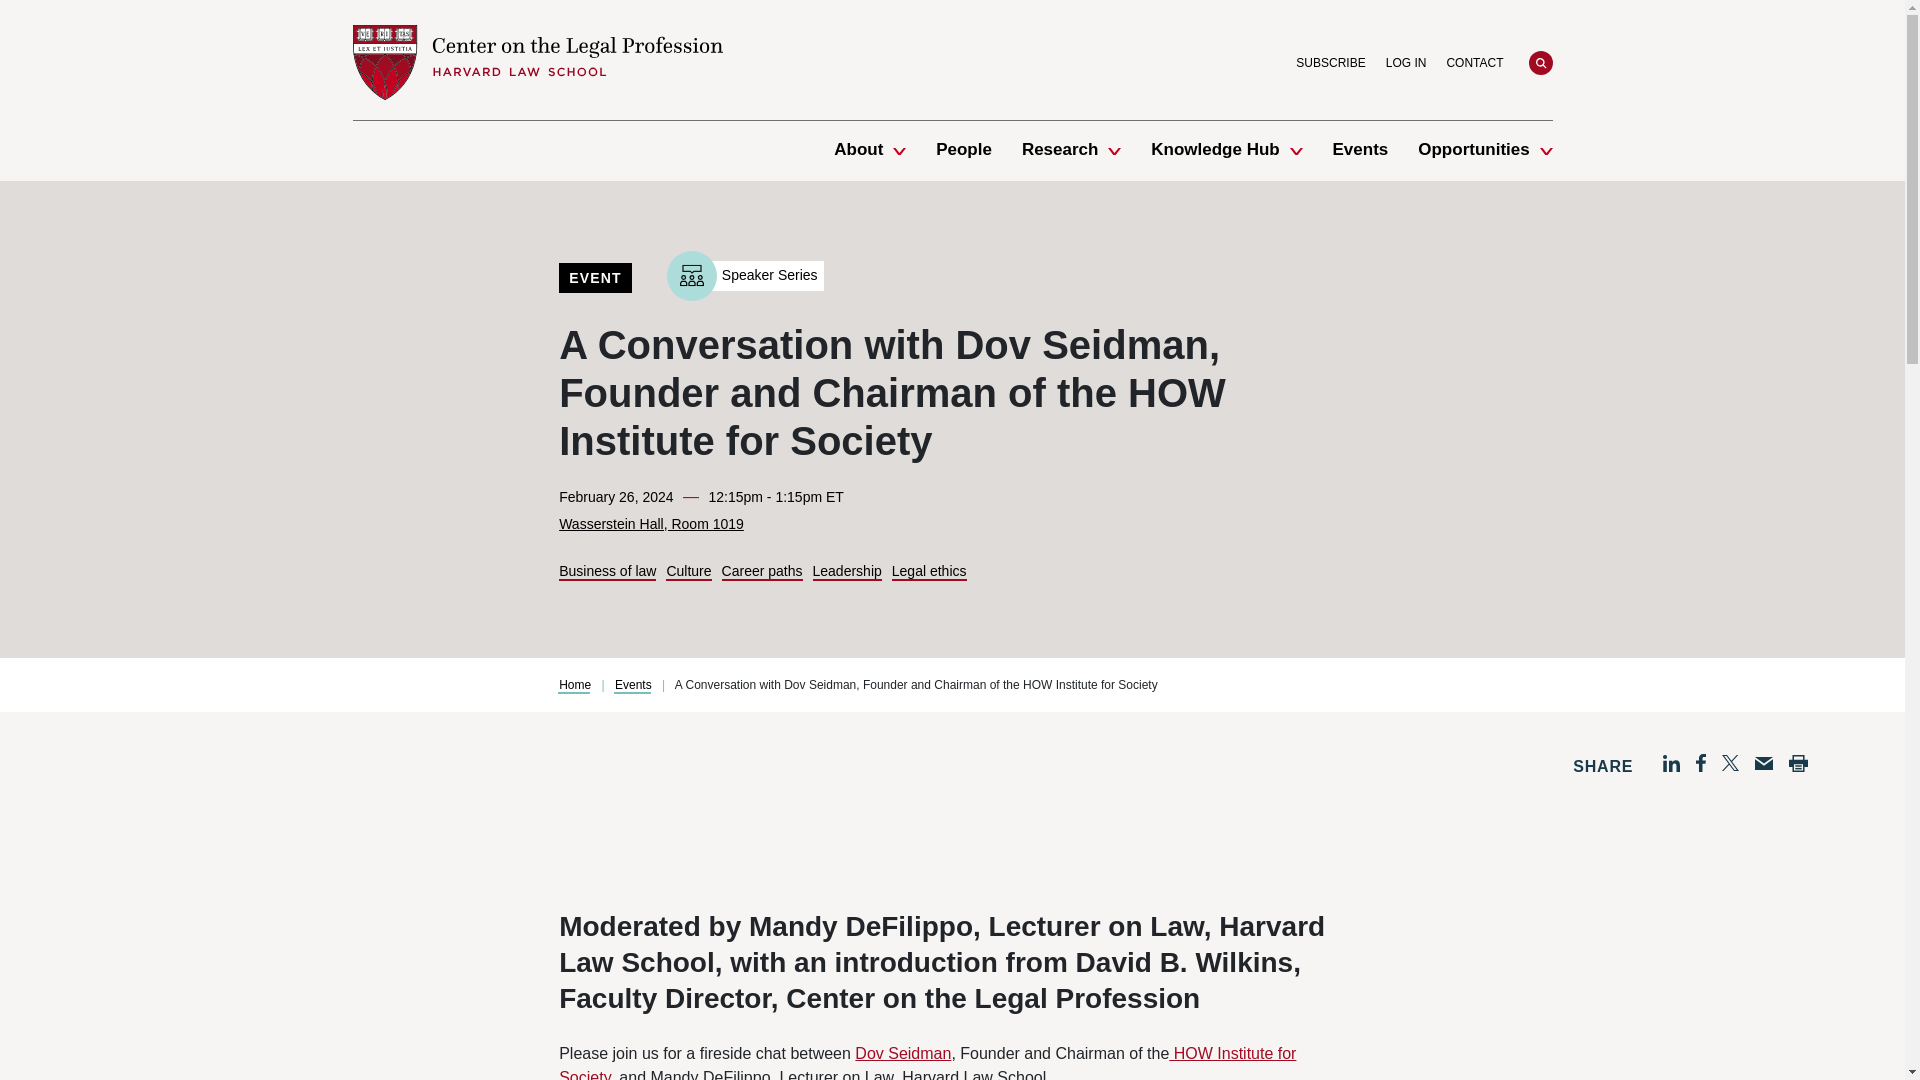 This screenshot has height=1080, width=1920. Describe the element at coordinates (1798, 763) in the screenshot. I see `Print` at that location.